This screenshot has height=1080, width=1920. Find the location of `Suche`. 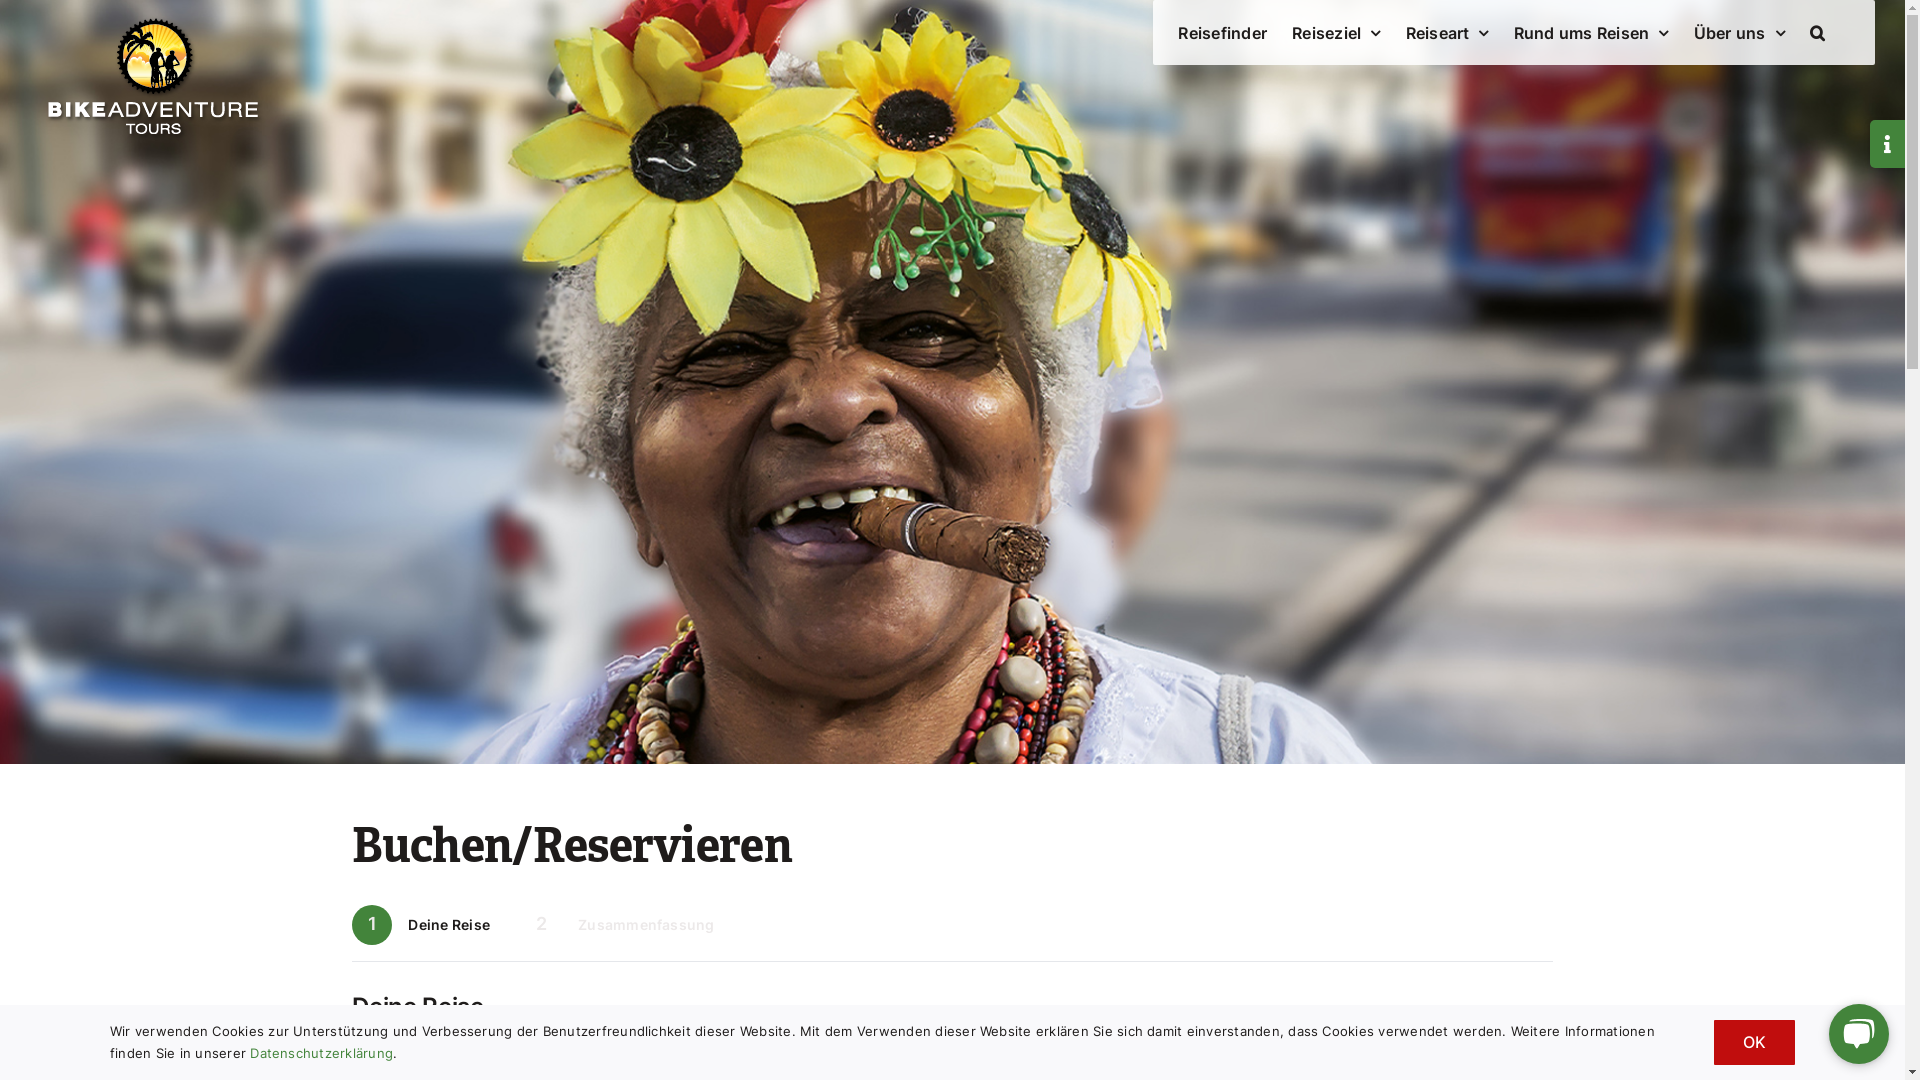

Suche is located at coordinates (1818, 32).